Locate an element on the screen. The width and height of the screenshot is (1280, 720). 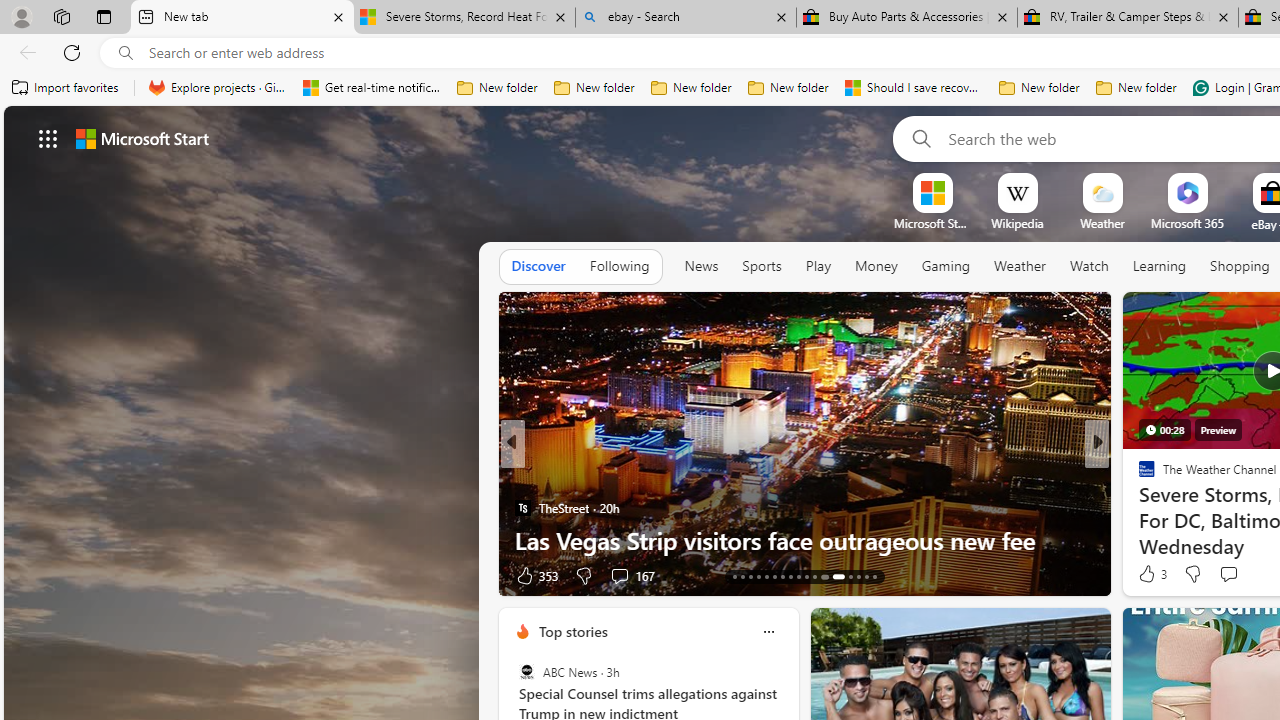
ebay - Search is located at coordinates (686, 18).